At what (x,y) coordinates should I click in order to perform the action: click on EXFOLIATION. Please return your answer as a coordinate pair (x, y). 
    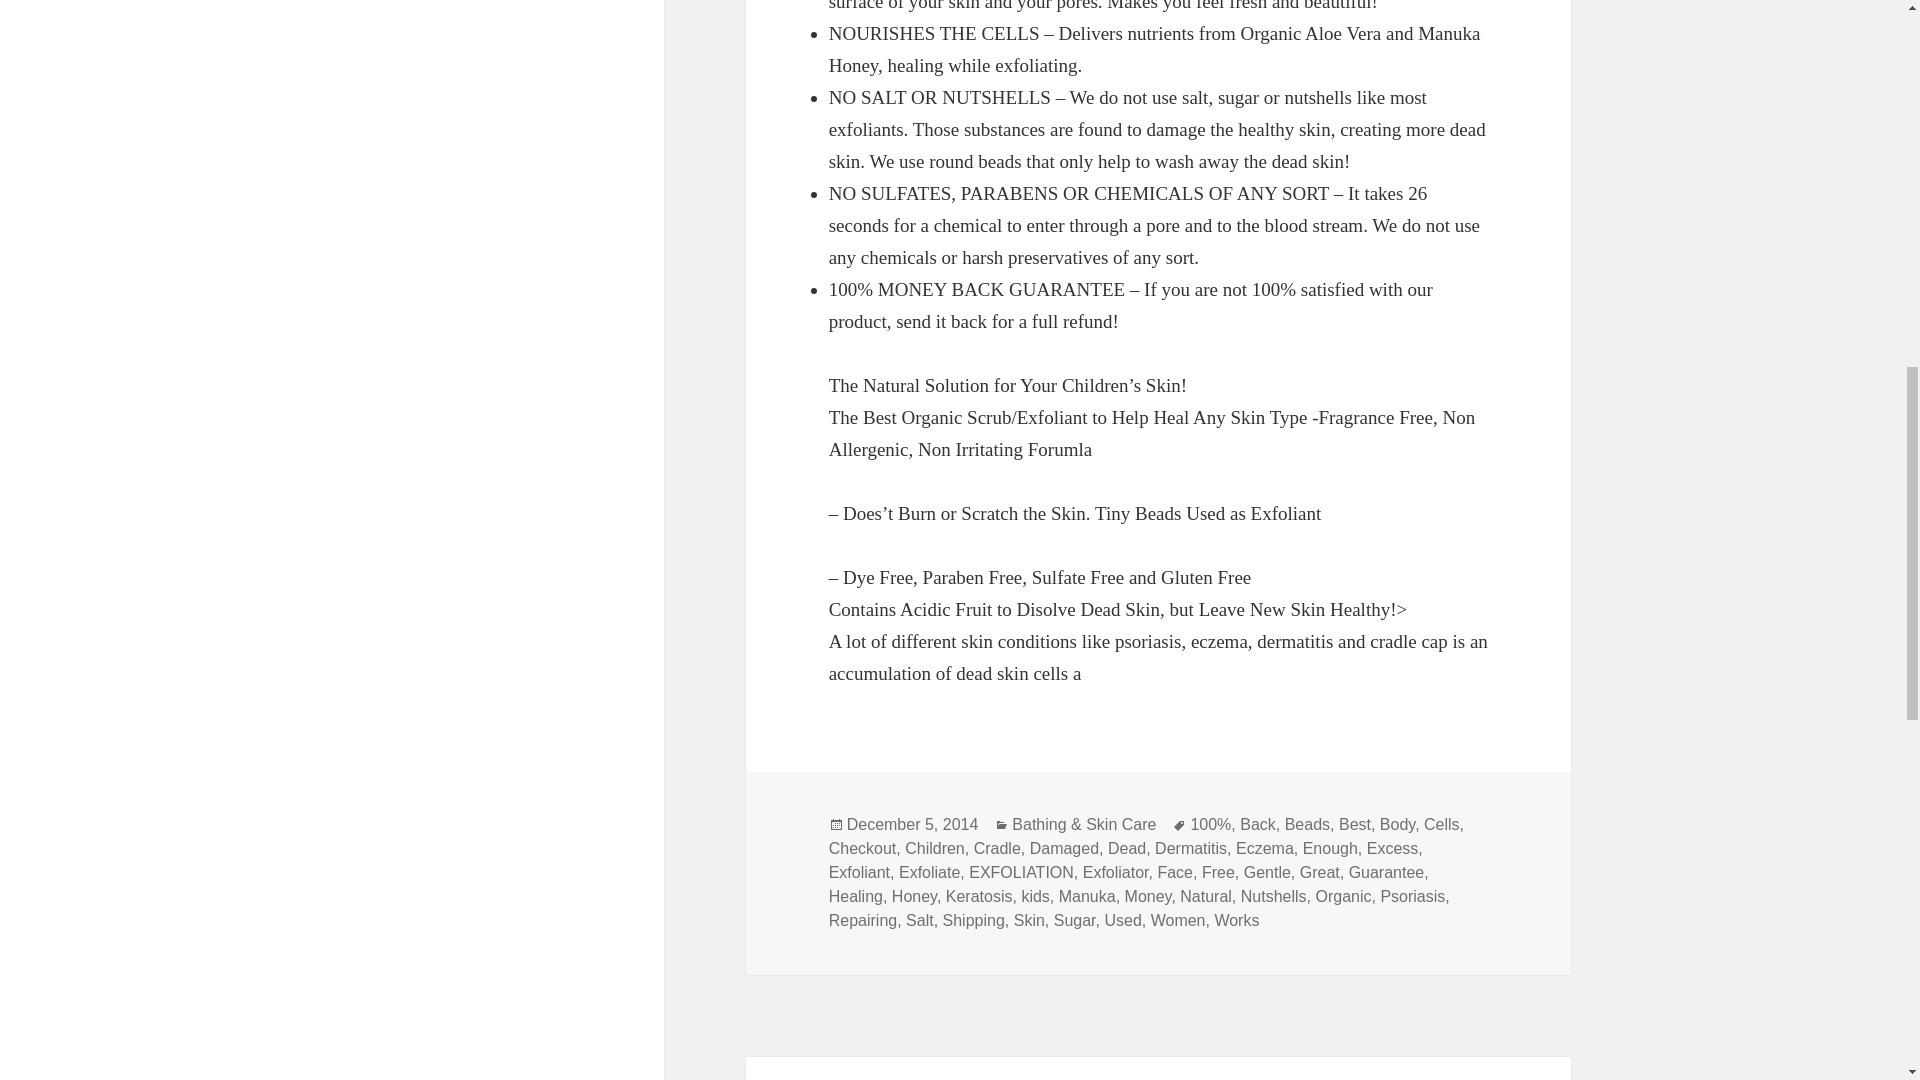
    Looking at the image, I should click on (1021, 873).